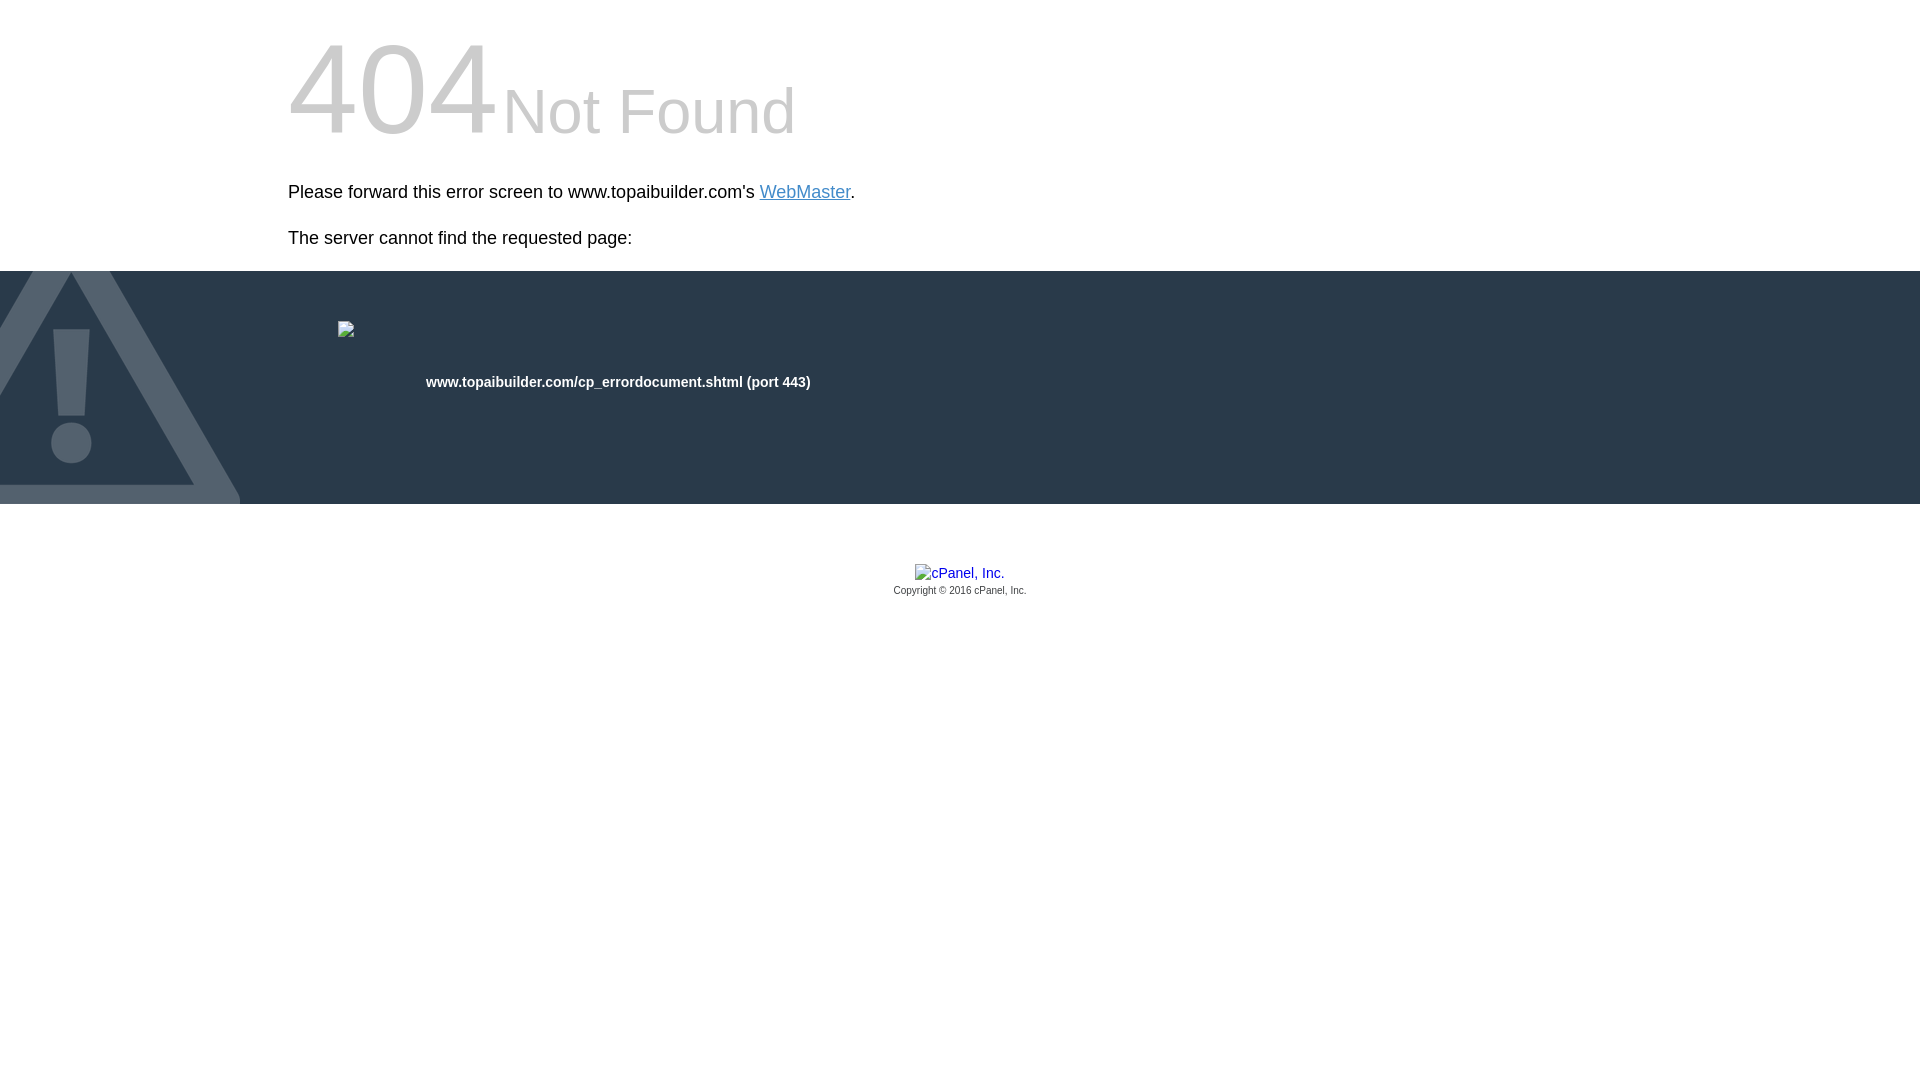 Image resolution: width=1920 pixels, height=1080 pixels. I want to click on WebMaster, so click(805, 192).